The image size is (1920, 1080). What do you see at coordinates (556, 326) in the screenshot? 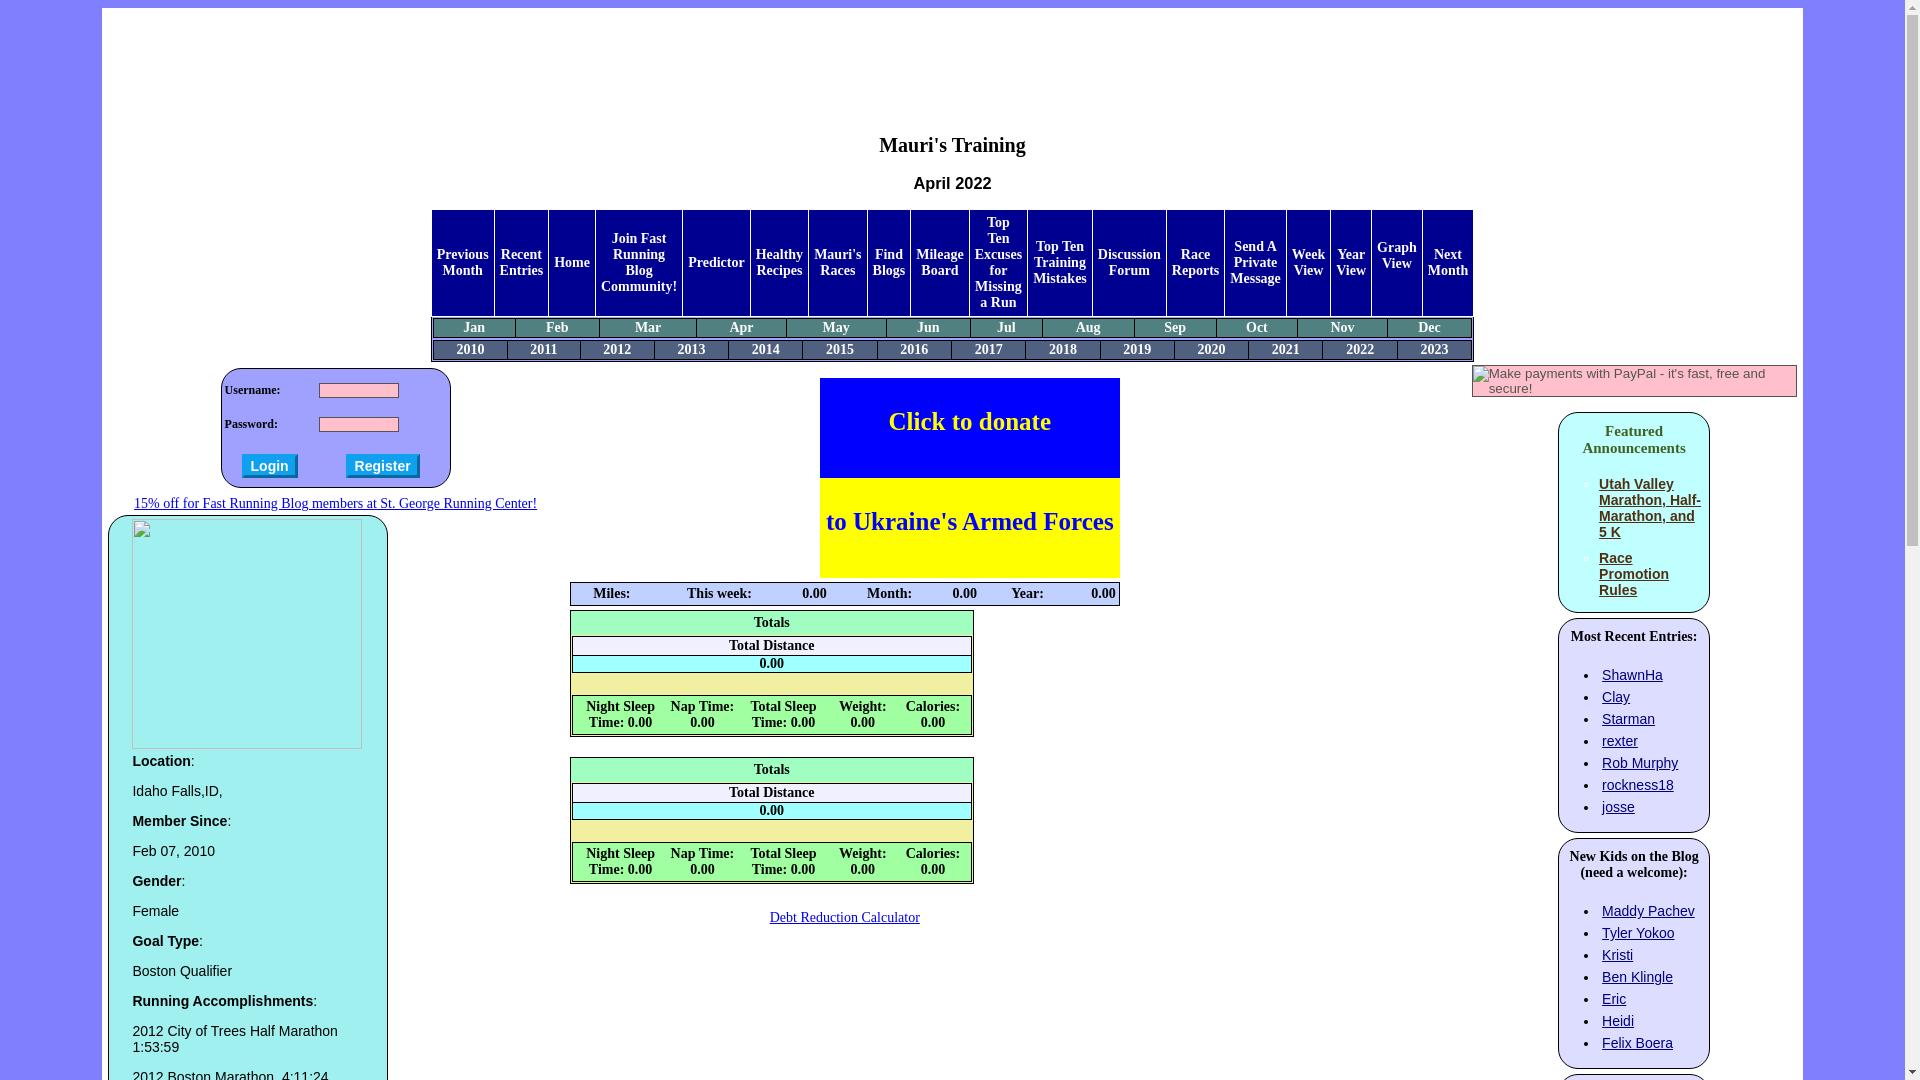
I see `Feb` at bounding box center [556, 326].